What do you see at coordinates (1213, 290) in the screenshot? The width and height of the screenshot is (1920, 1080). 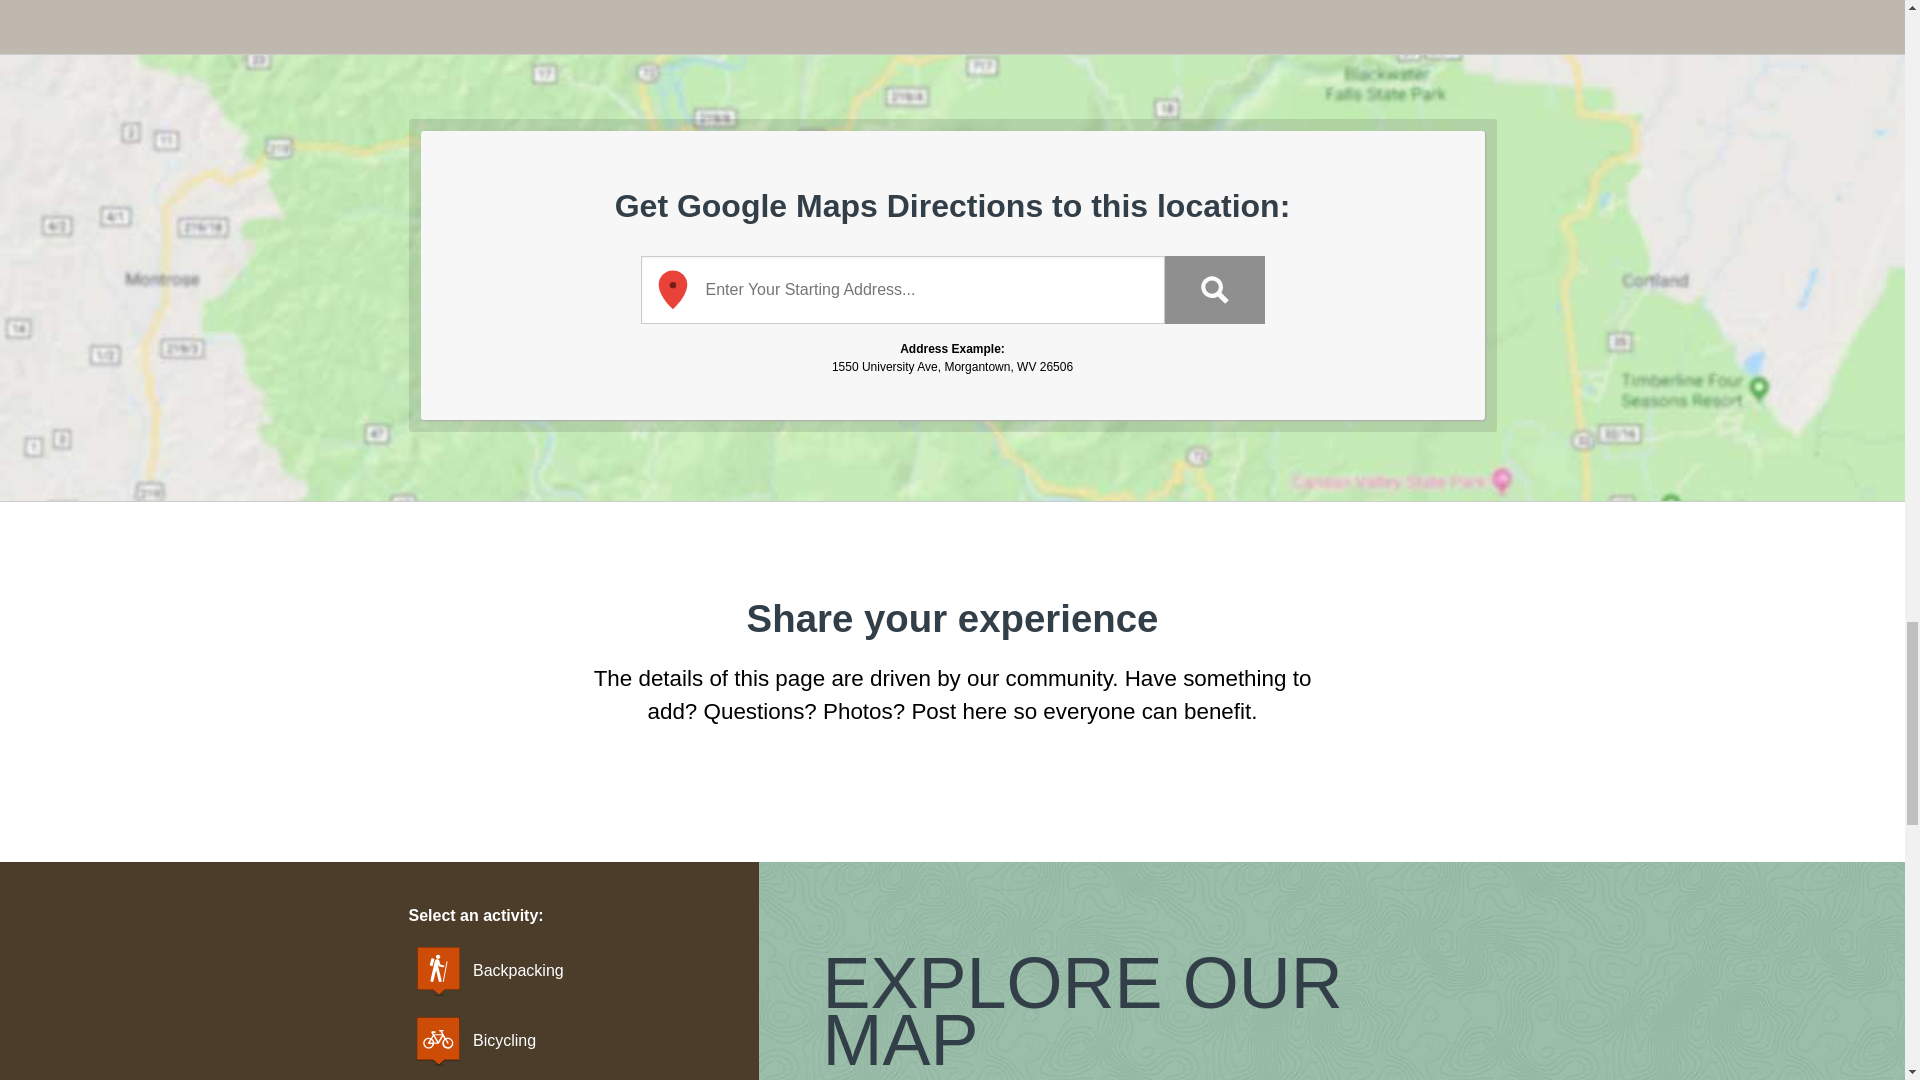 I see `Get Directions` at bounding box center [1213, 290].